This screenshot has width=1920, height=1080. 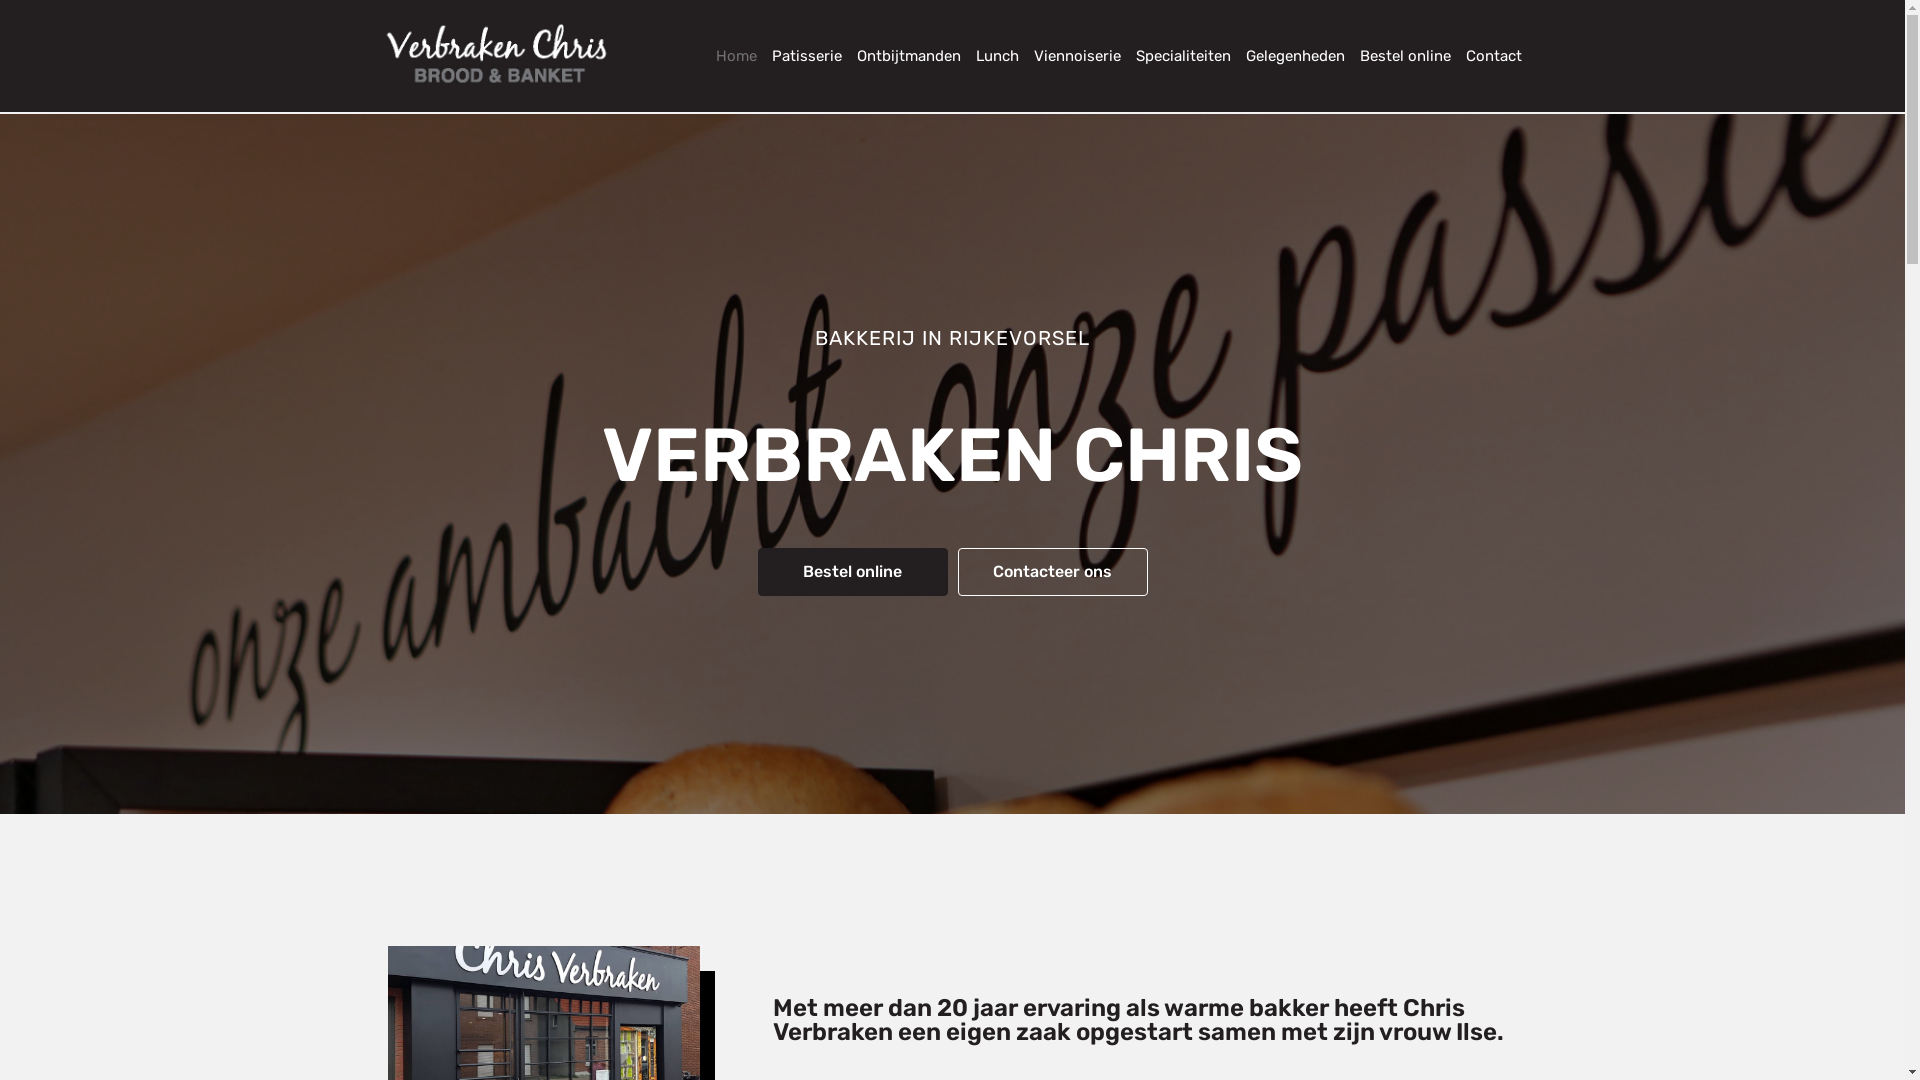 What do you see at coordinates (990, 56) in the screenshot?
I see `Lunch` at bounding box center [990, 56].